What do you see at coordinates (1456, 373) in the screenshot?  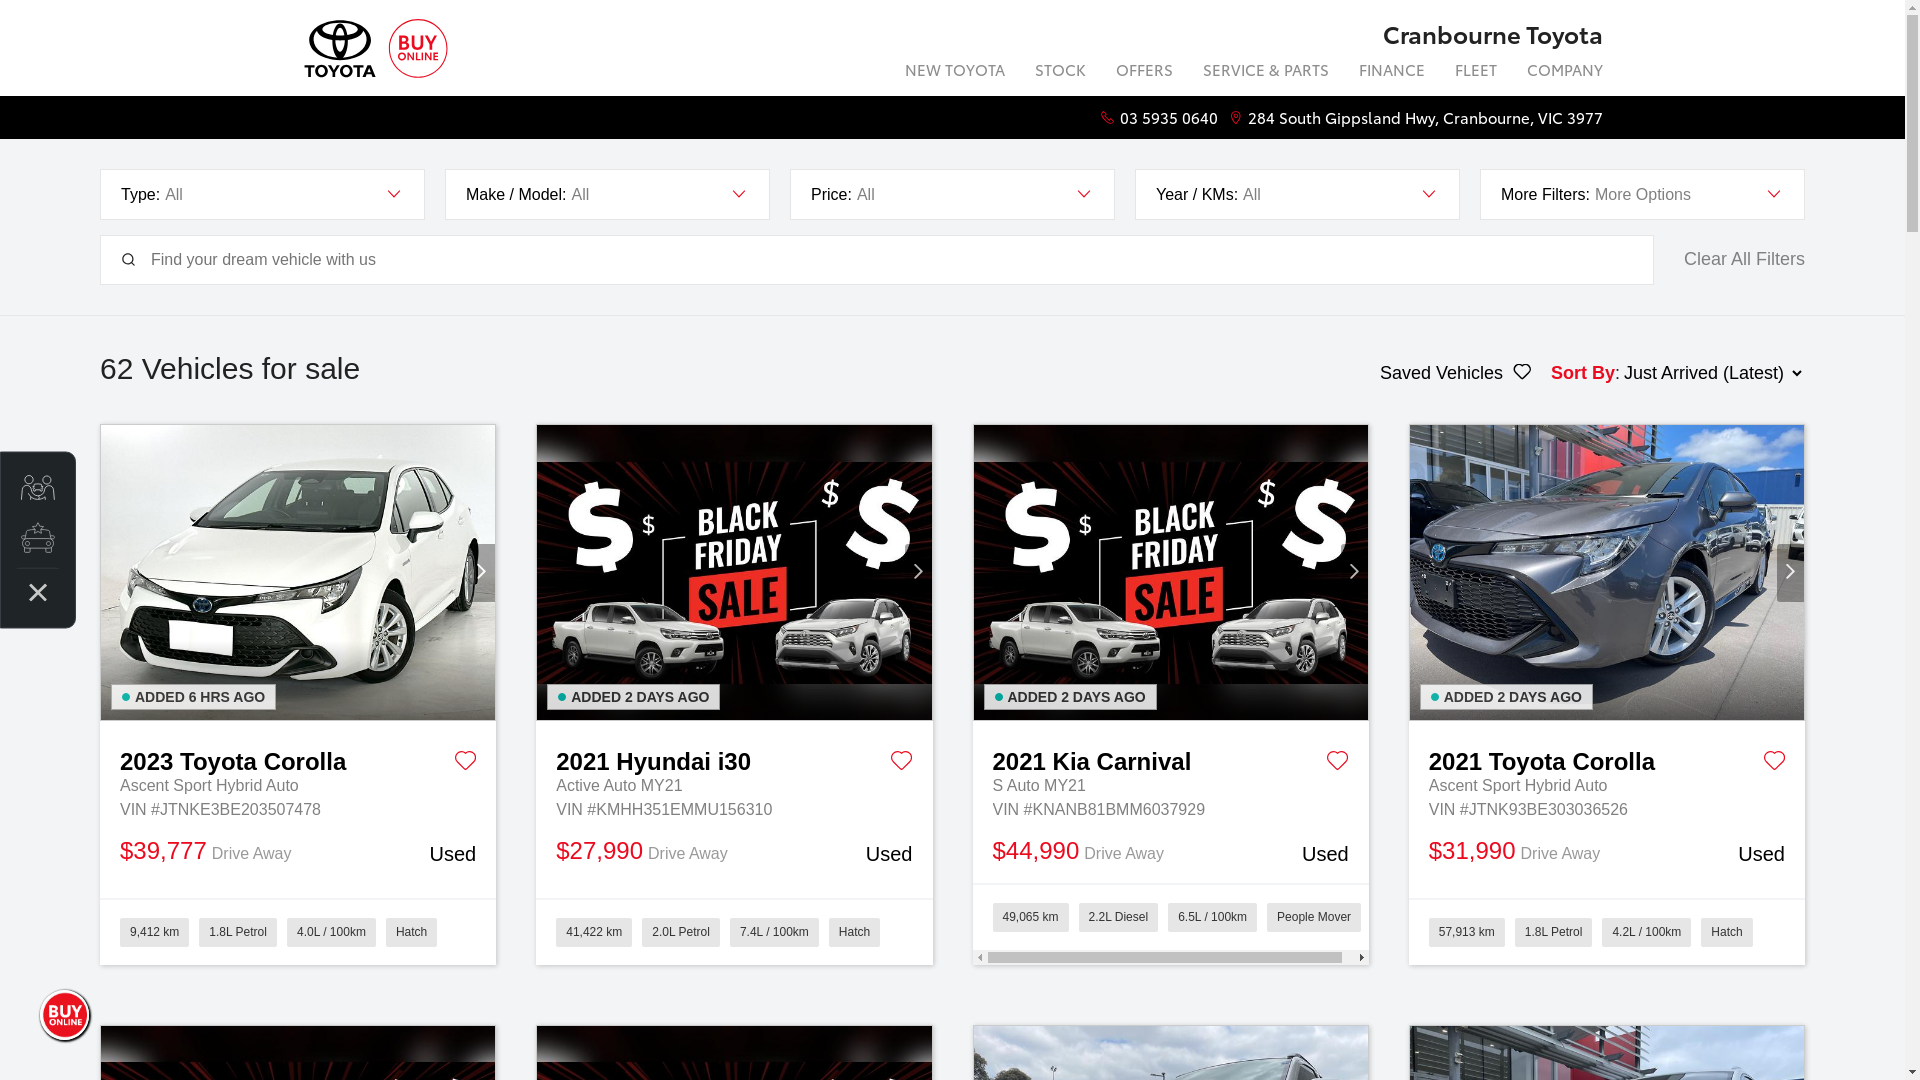 I see `Saved Vehicles` at bounding box center [1456, 373].